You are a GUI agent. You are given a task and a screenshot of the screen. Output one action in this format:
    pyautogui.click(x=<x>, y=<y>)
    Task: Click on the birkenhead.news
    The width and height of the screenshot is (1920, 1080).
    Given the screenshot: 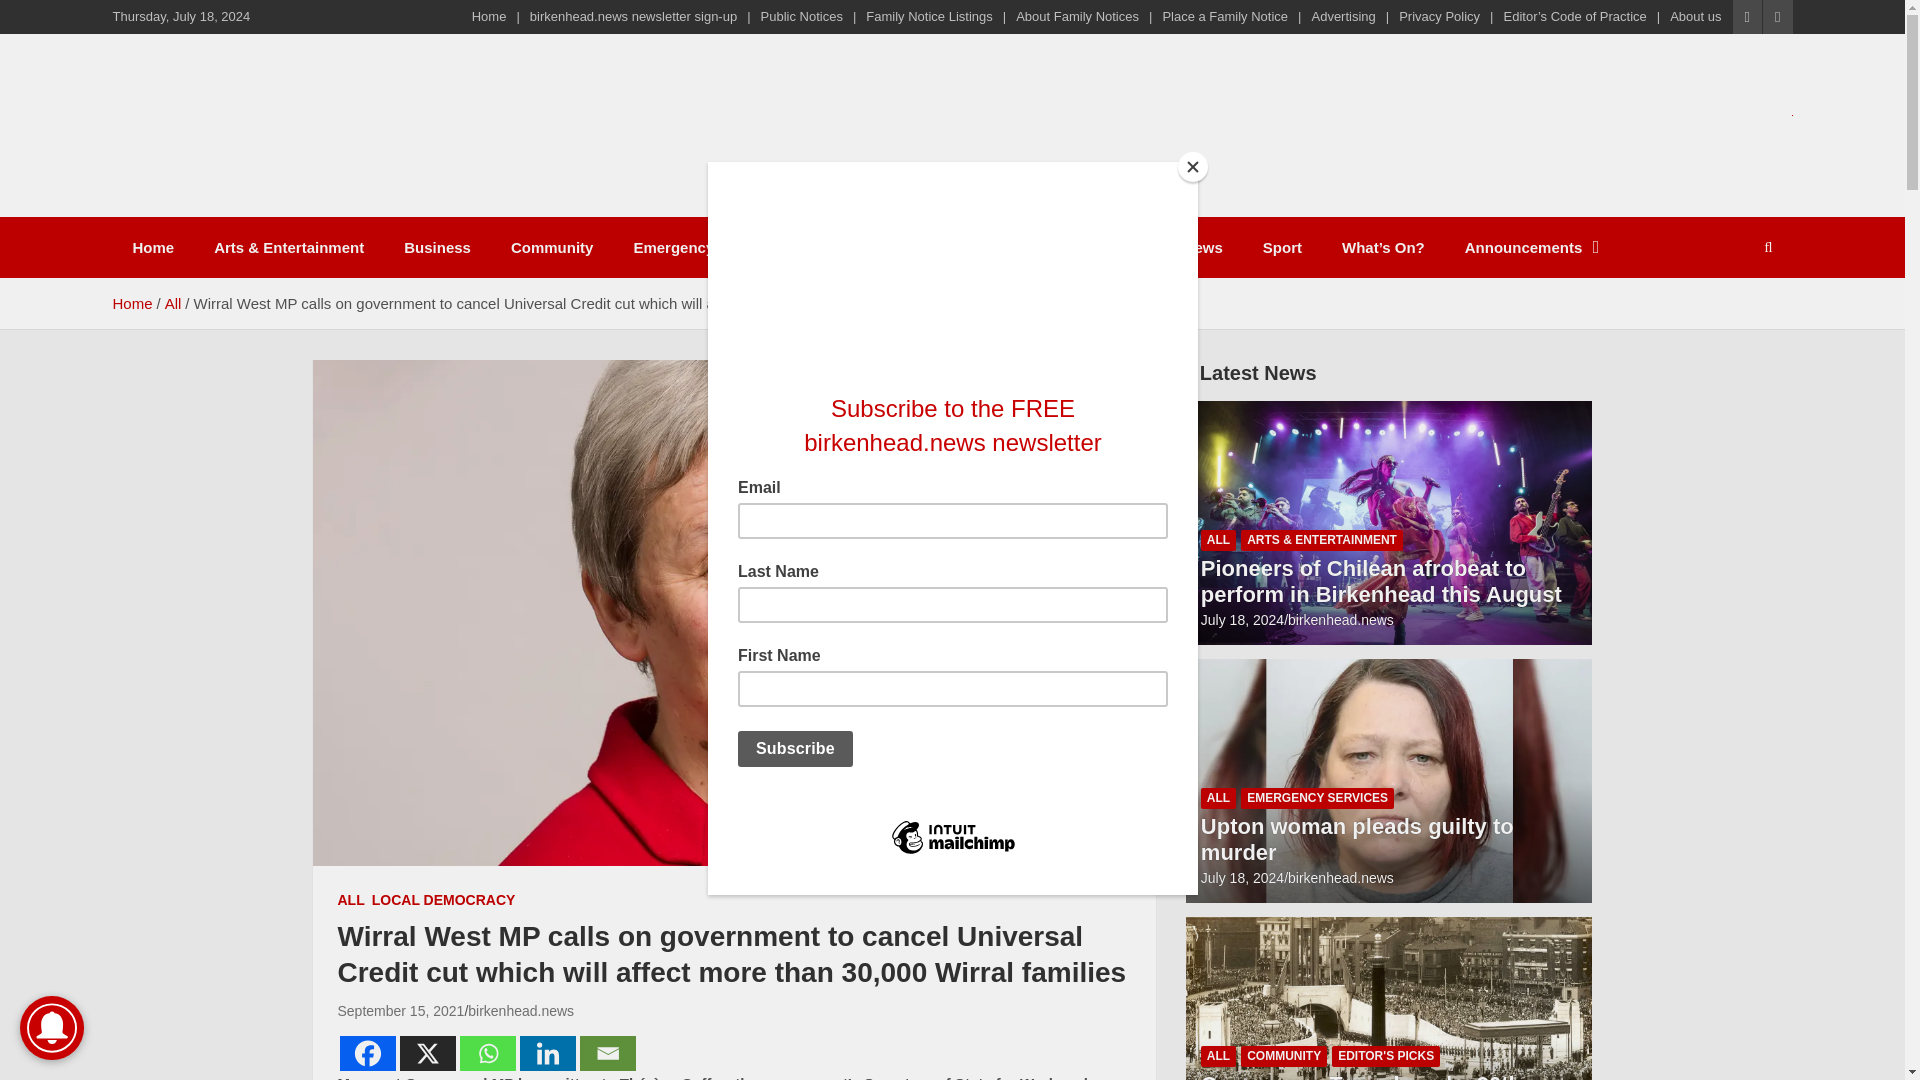 What is the action you would take?
    pyautogui.click(x=521, y=1011)
    